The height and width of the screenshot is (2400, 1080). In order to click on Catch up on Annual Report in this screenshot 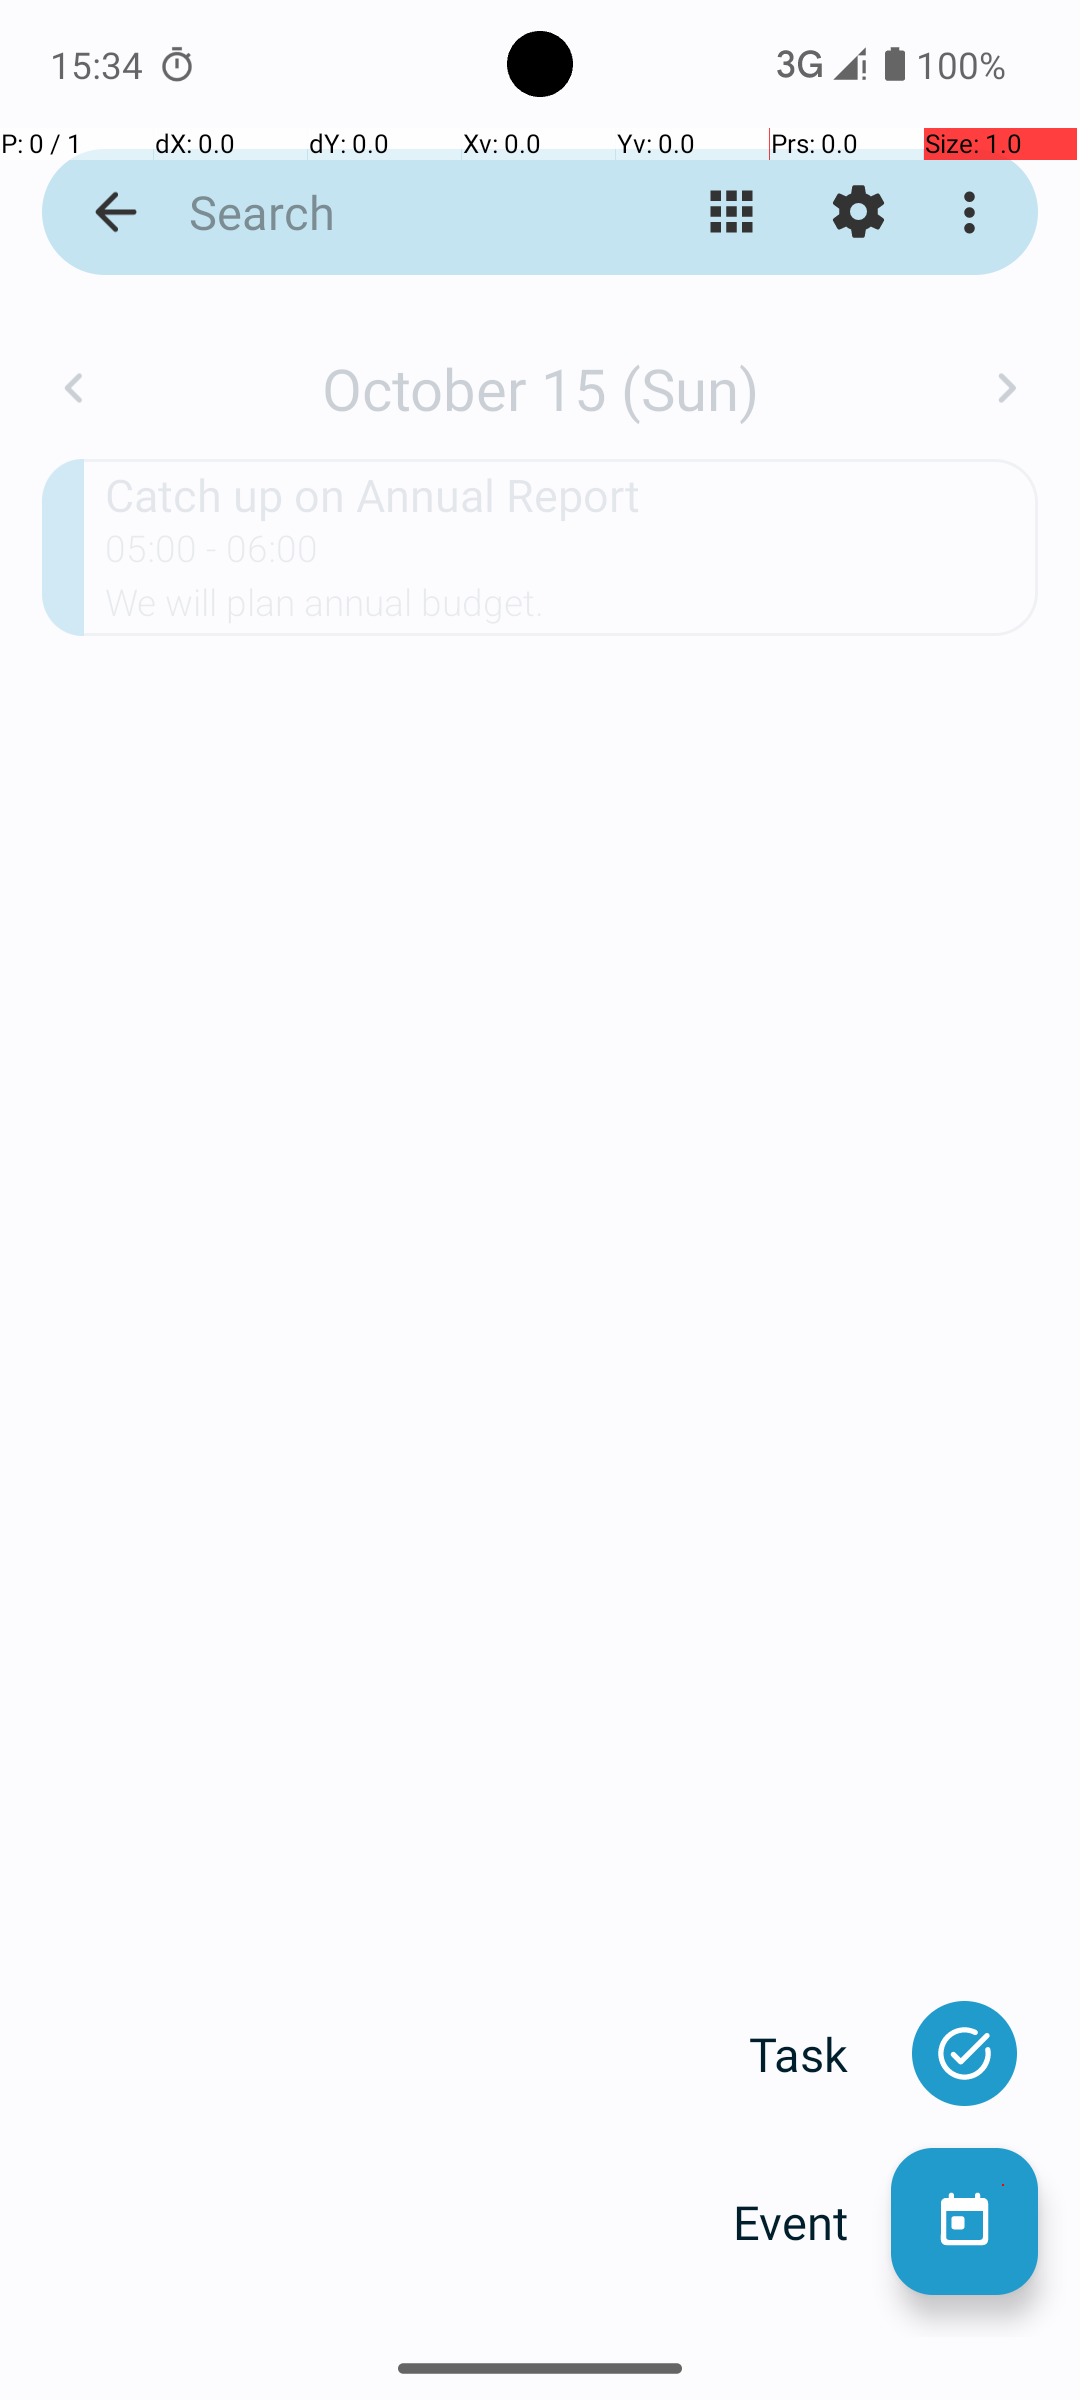, I will do `click(572, 494)`.